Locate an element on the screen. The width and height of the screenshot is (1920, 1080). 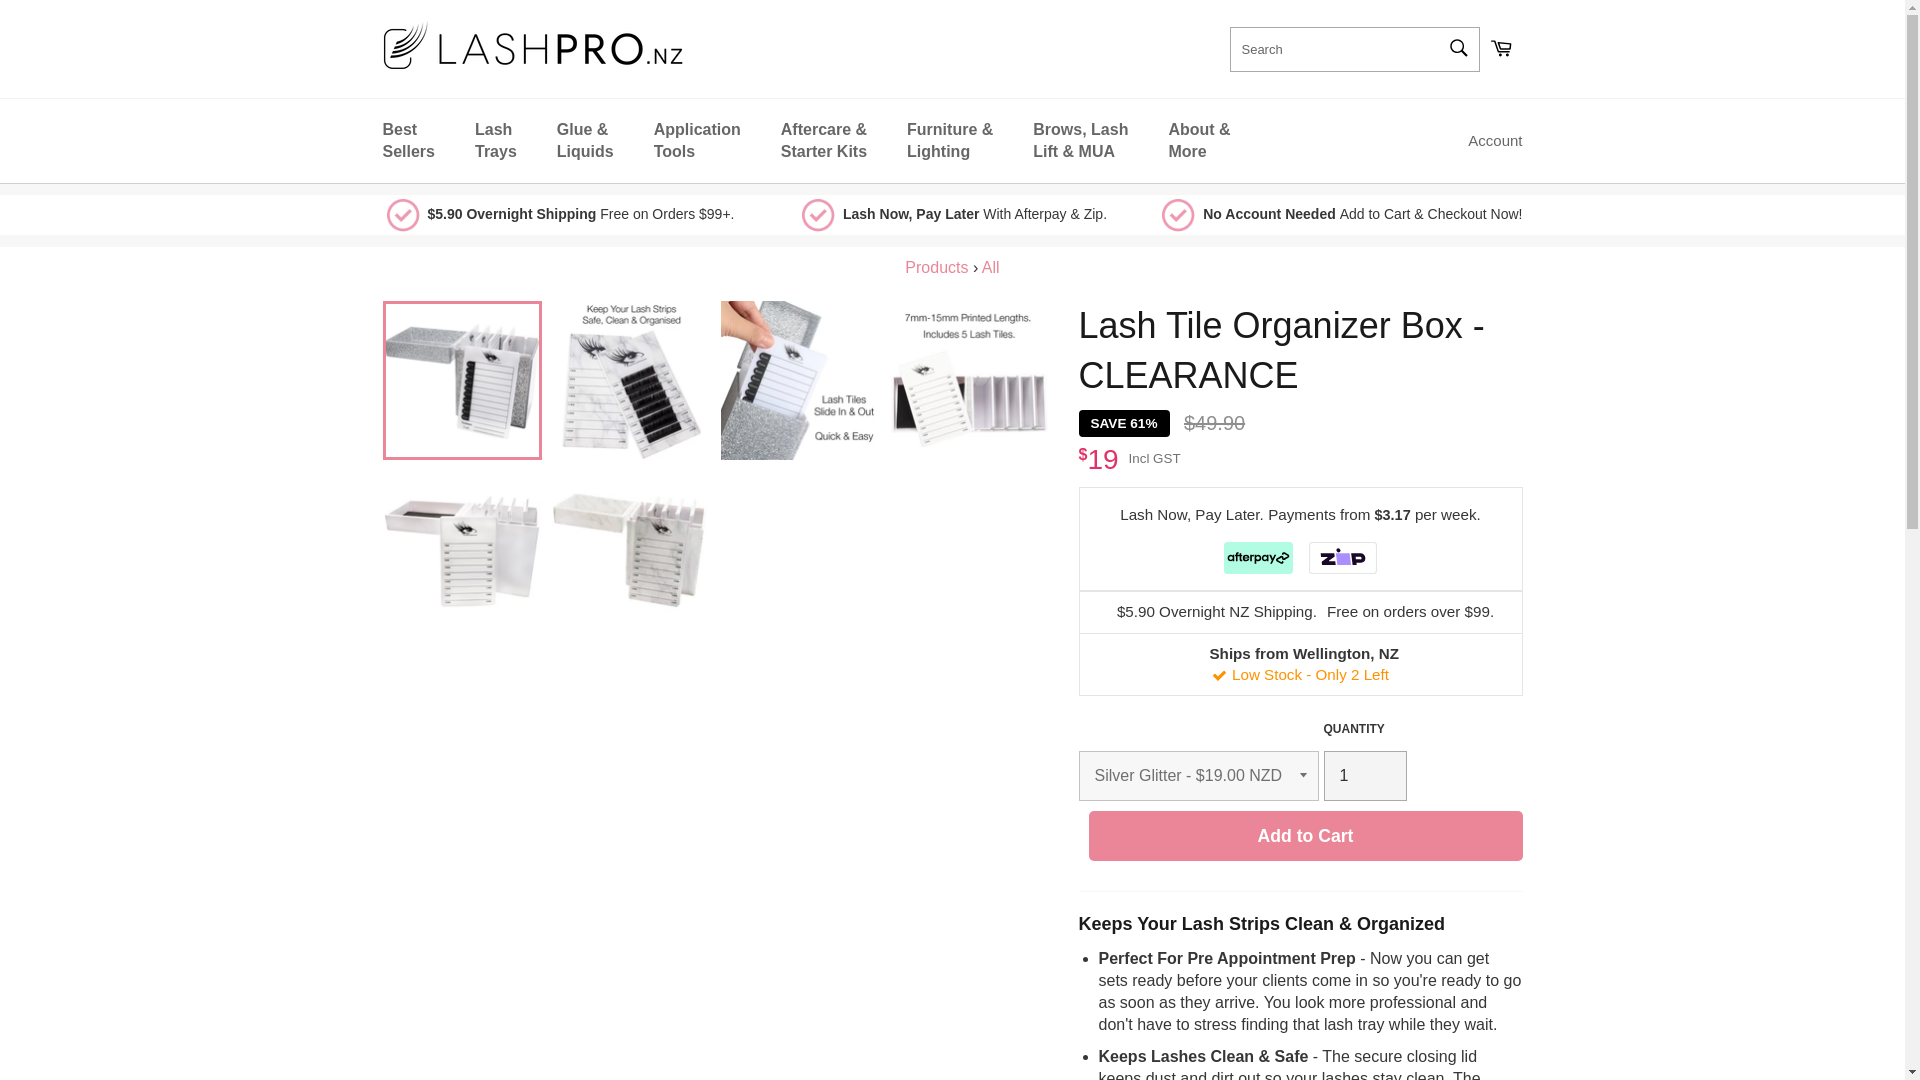
Lash Now, Pay Later is located at coordinates (972, 214).